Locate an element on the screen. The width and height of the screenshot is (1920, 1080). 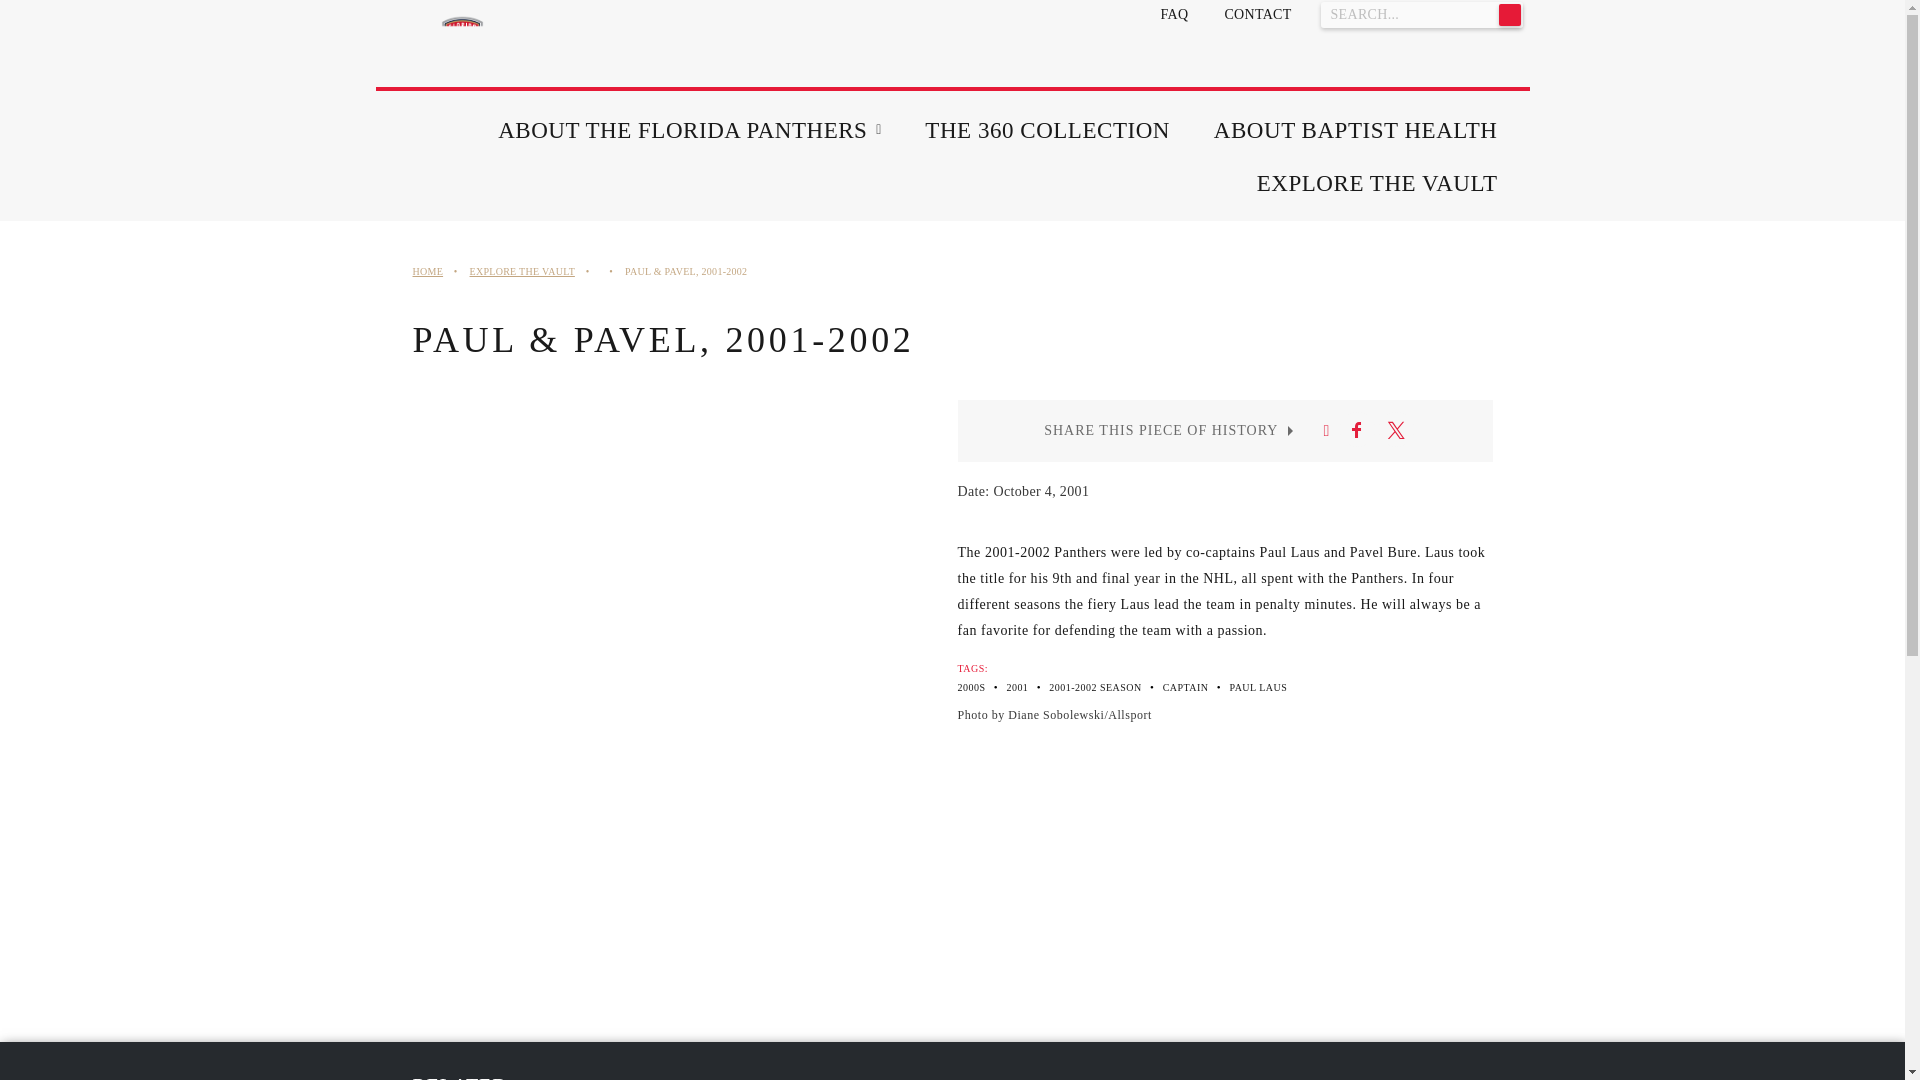
2001 is located at coordinates (1016, 687).